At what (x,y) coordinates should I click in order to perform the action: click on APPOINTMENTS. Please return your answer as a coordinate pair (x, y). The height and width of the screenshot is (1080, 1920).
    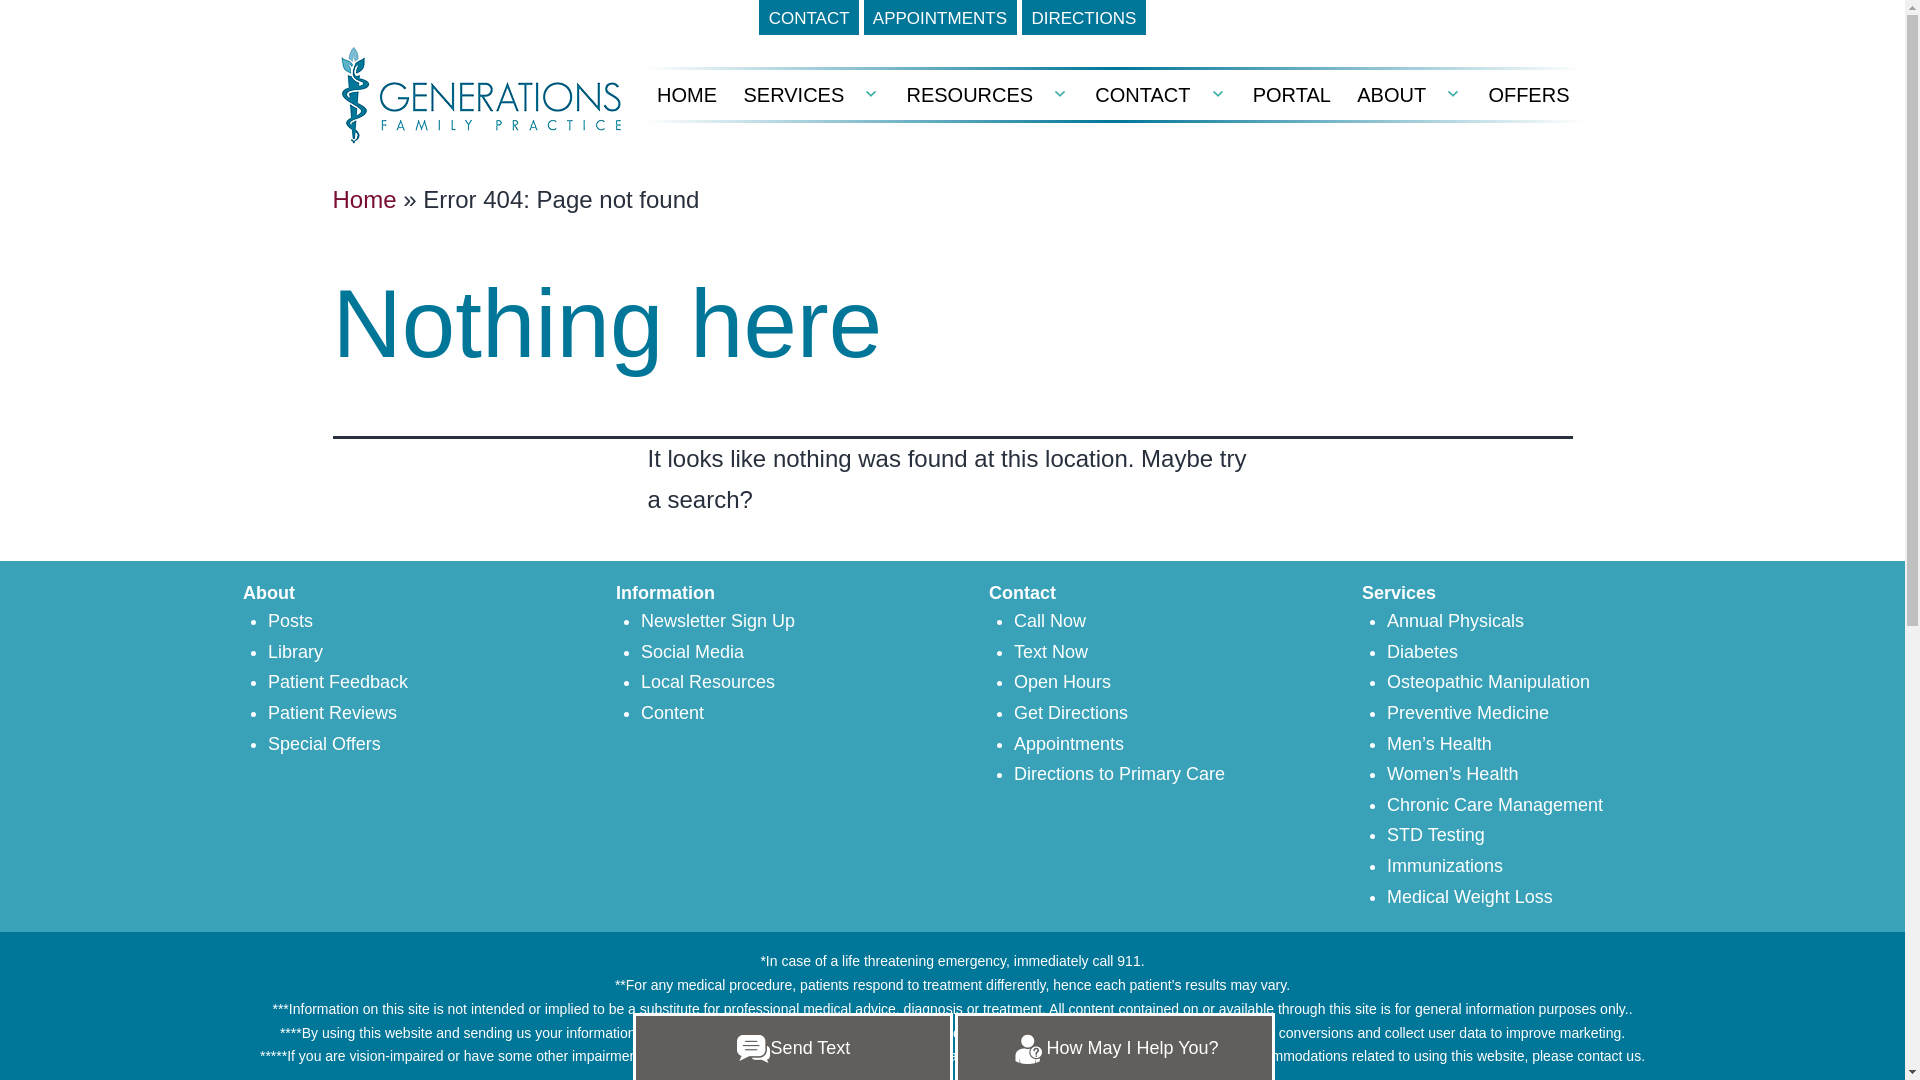
    Looking at the image, I should click on (940, 17).